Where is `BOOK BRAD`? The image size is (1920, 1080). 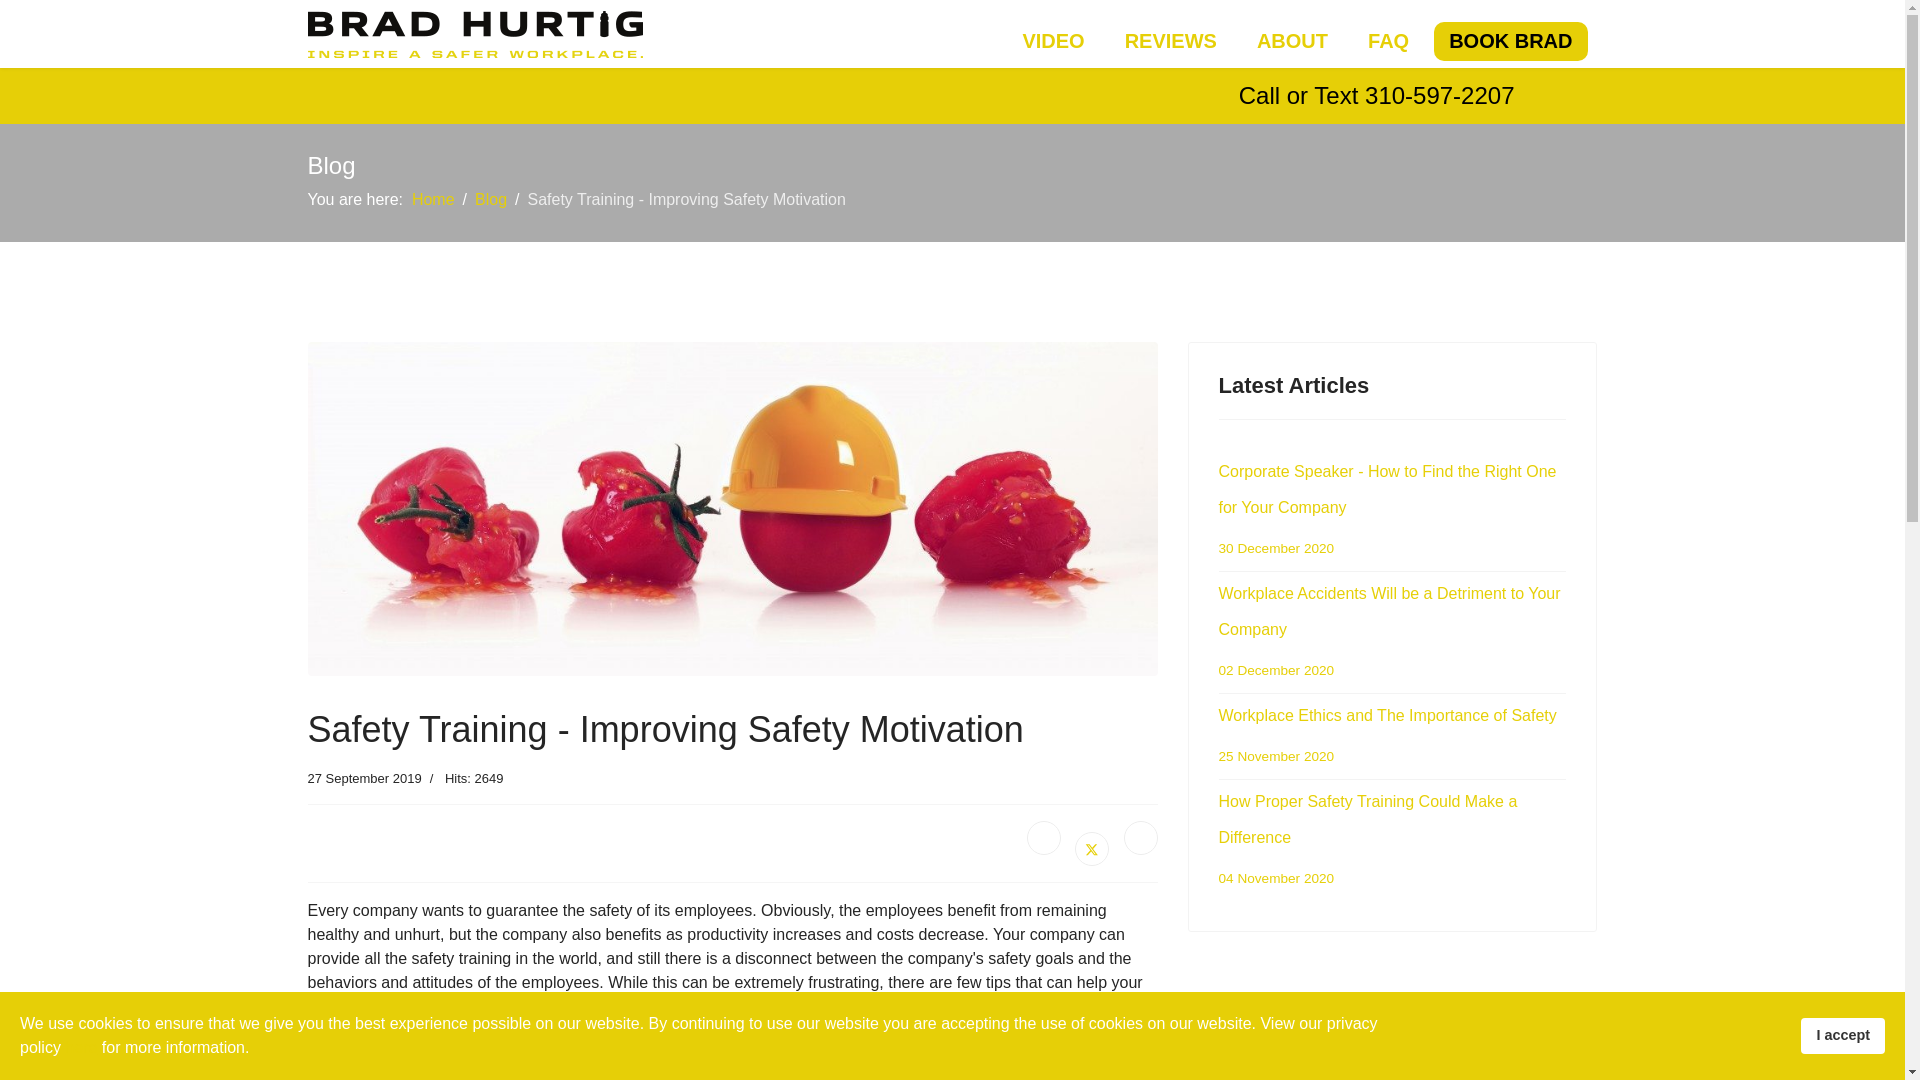 BOOK BRAD is located at coordinates (1510, 40).